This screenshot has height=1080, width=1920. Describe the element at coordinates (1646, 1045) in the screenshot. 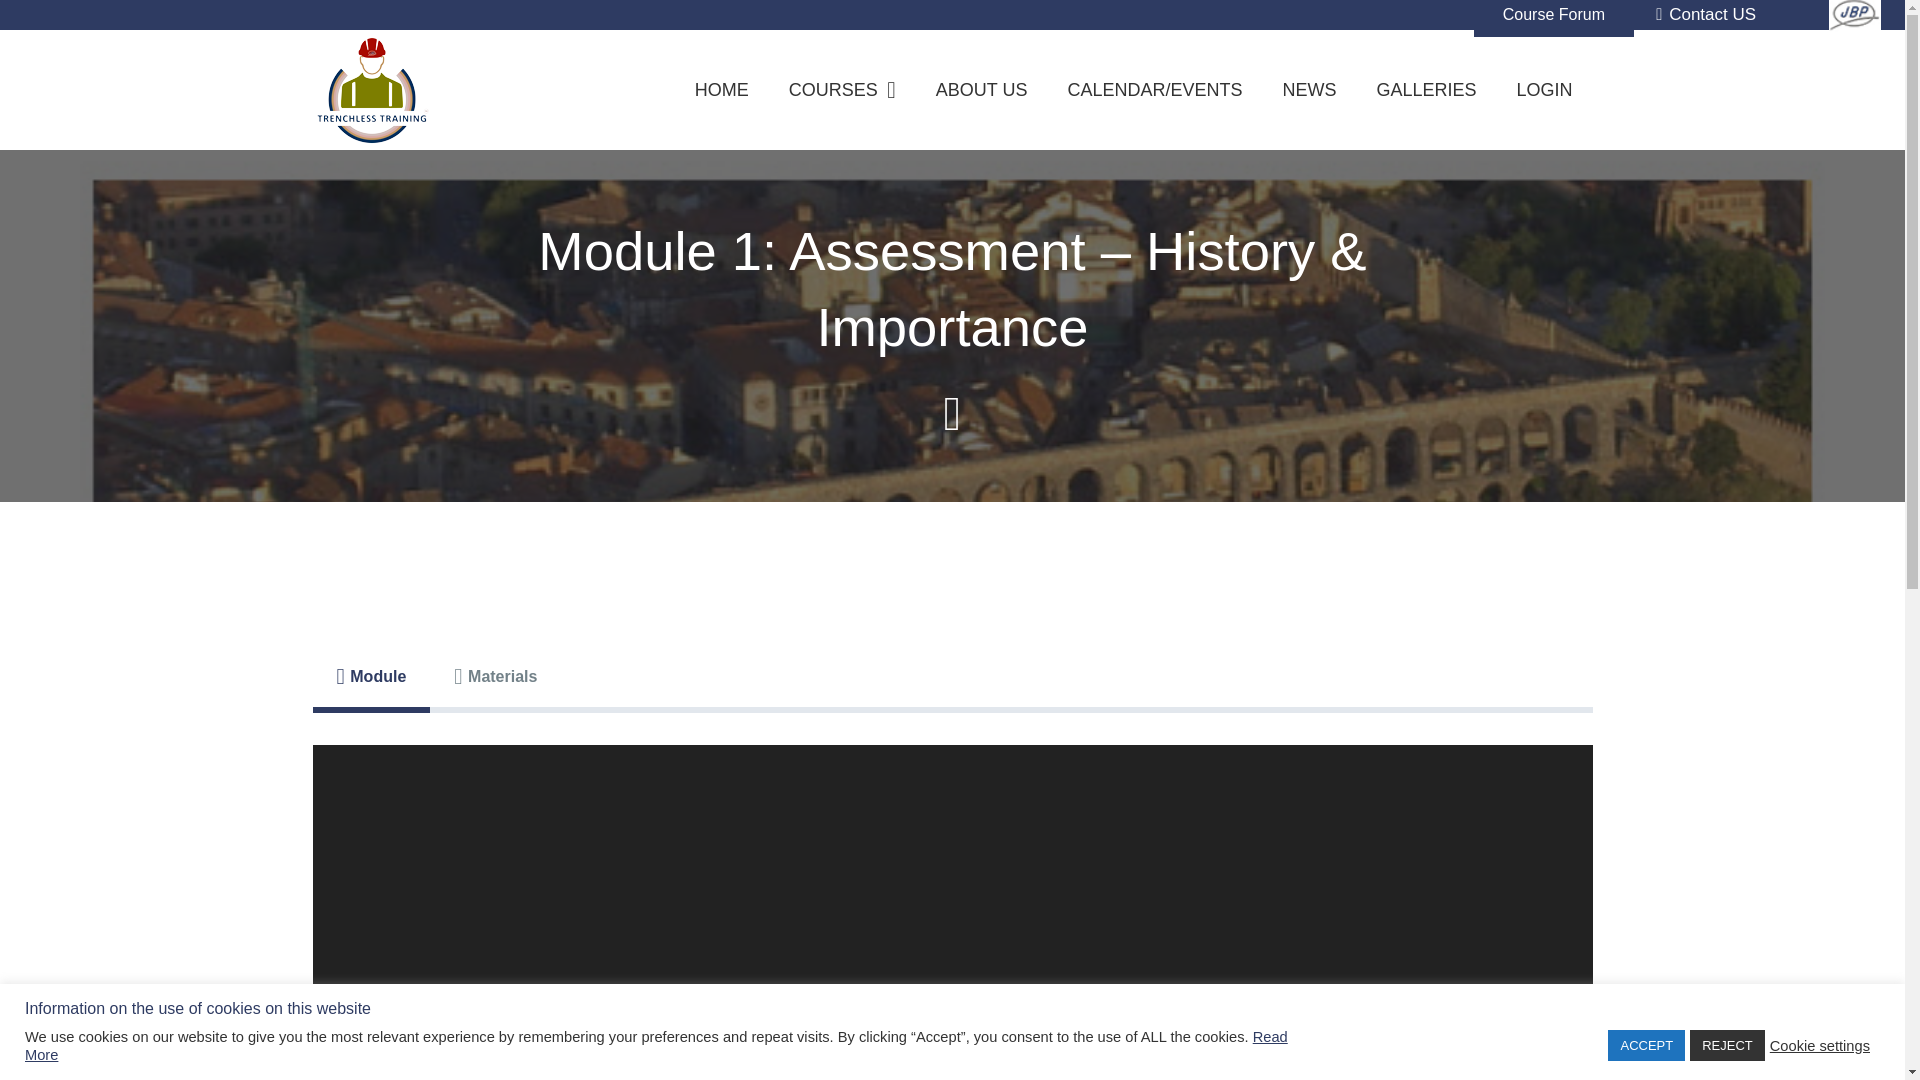

I see `ACCEPT` at that location.